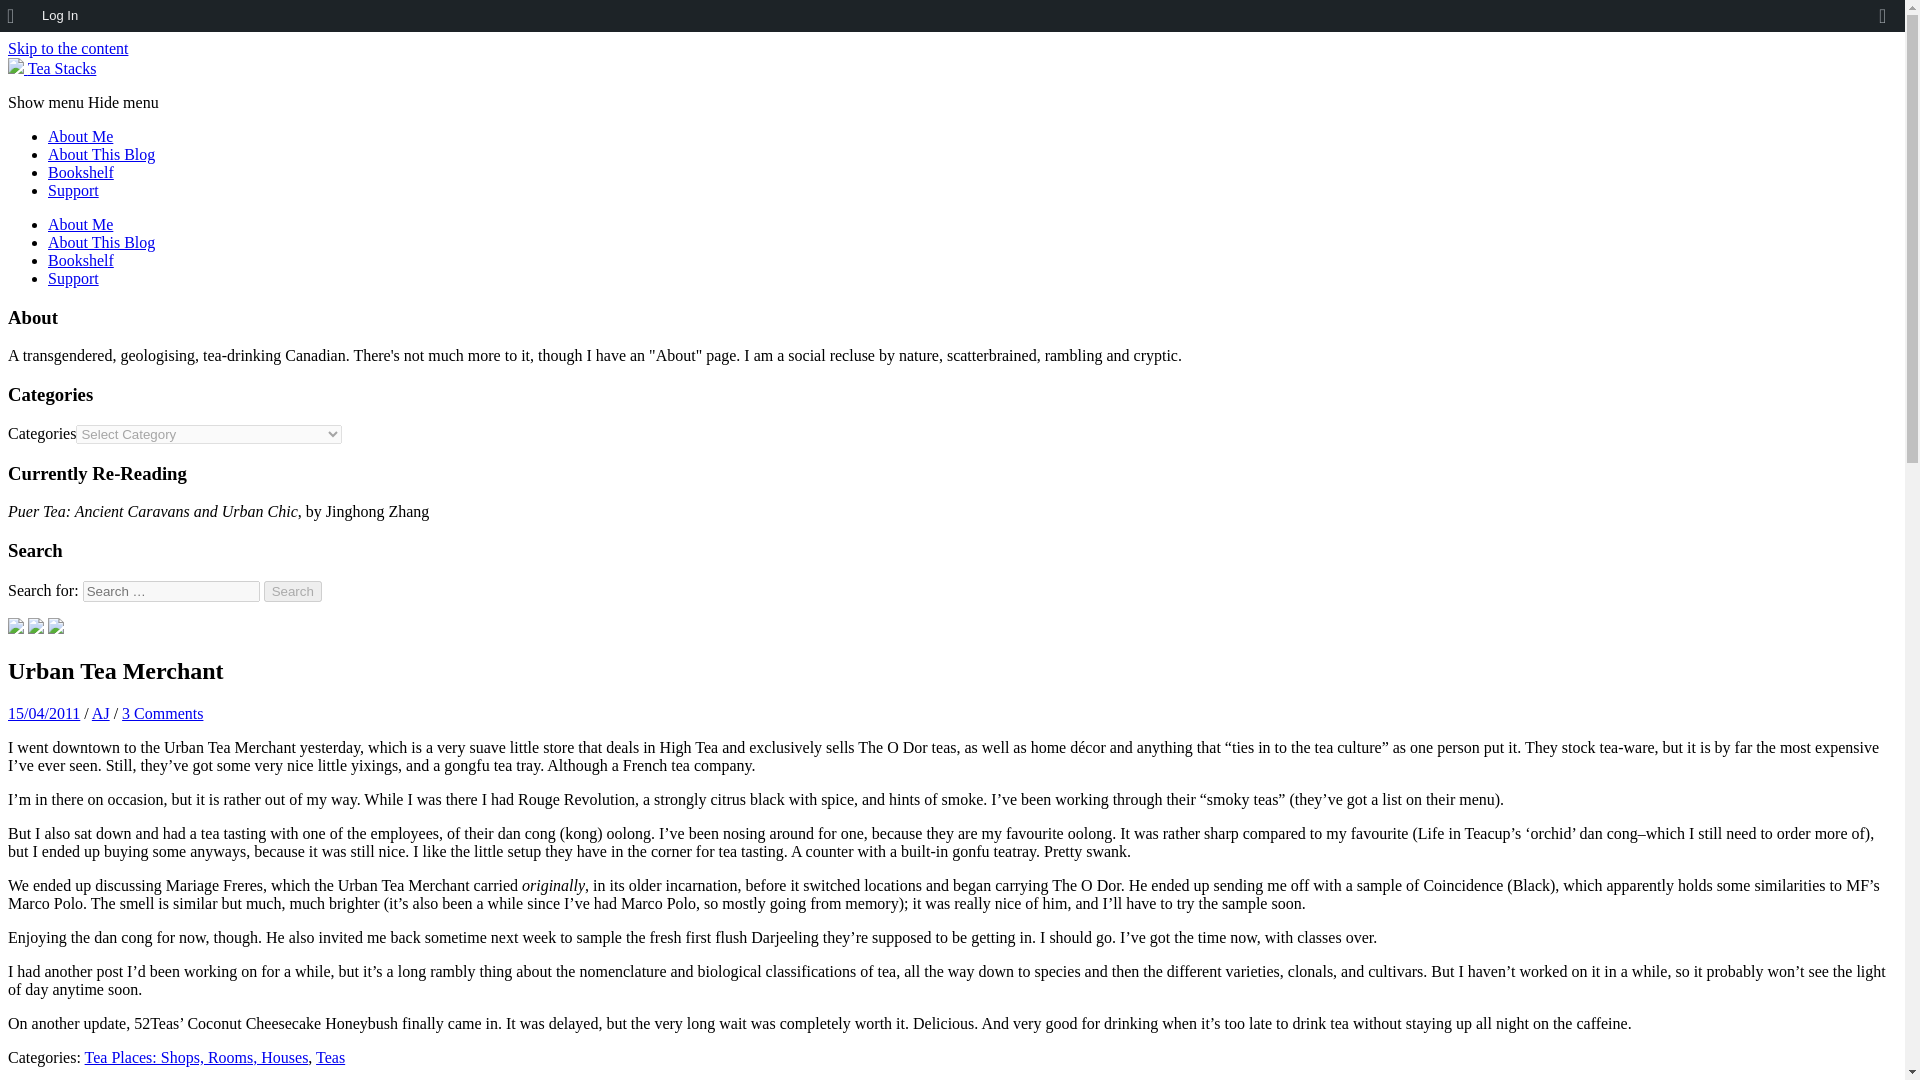 This screenshot has height=1080, width=1920. Describe the element at coordinates (68, 48) in the screenshot. I see `Skip to the content` at that location.